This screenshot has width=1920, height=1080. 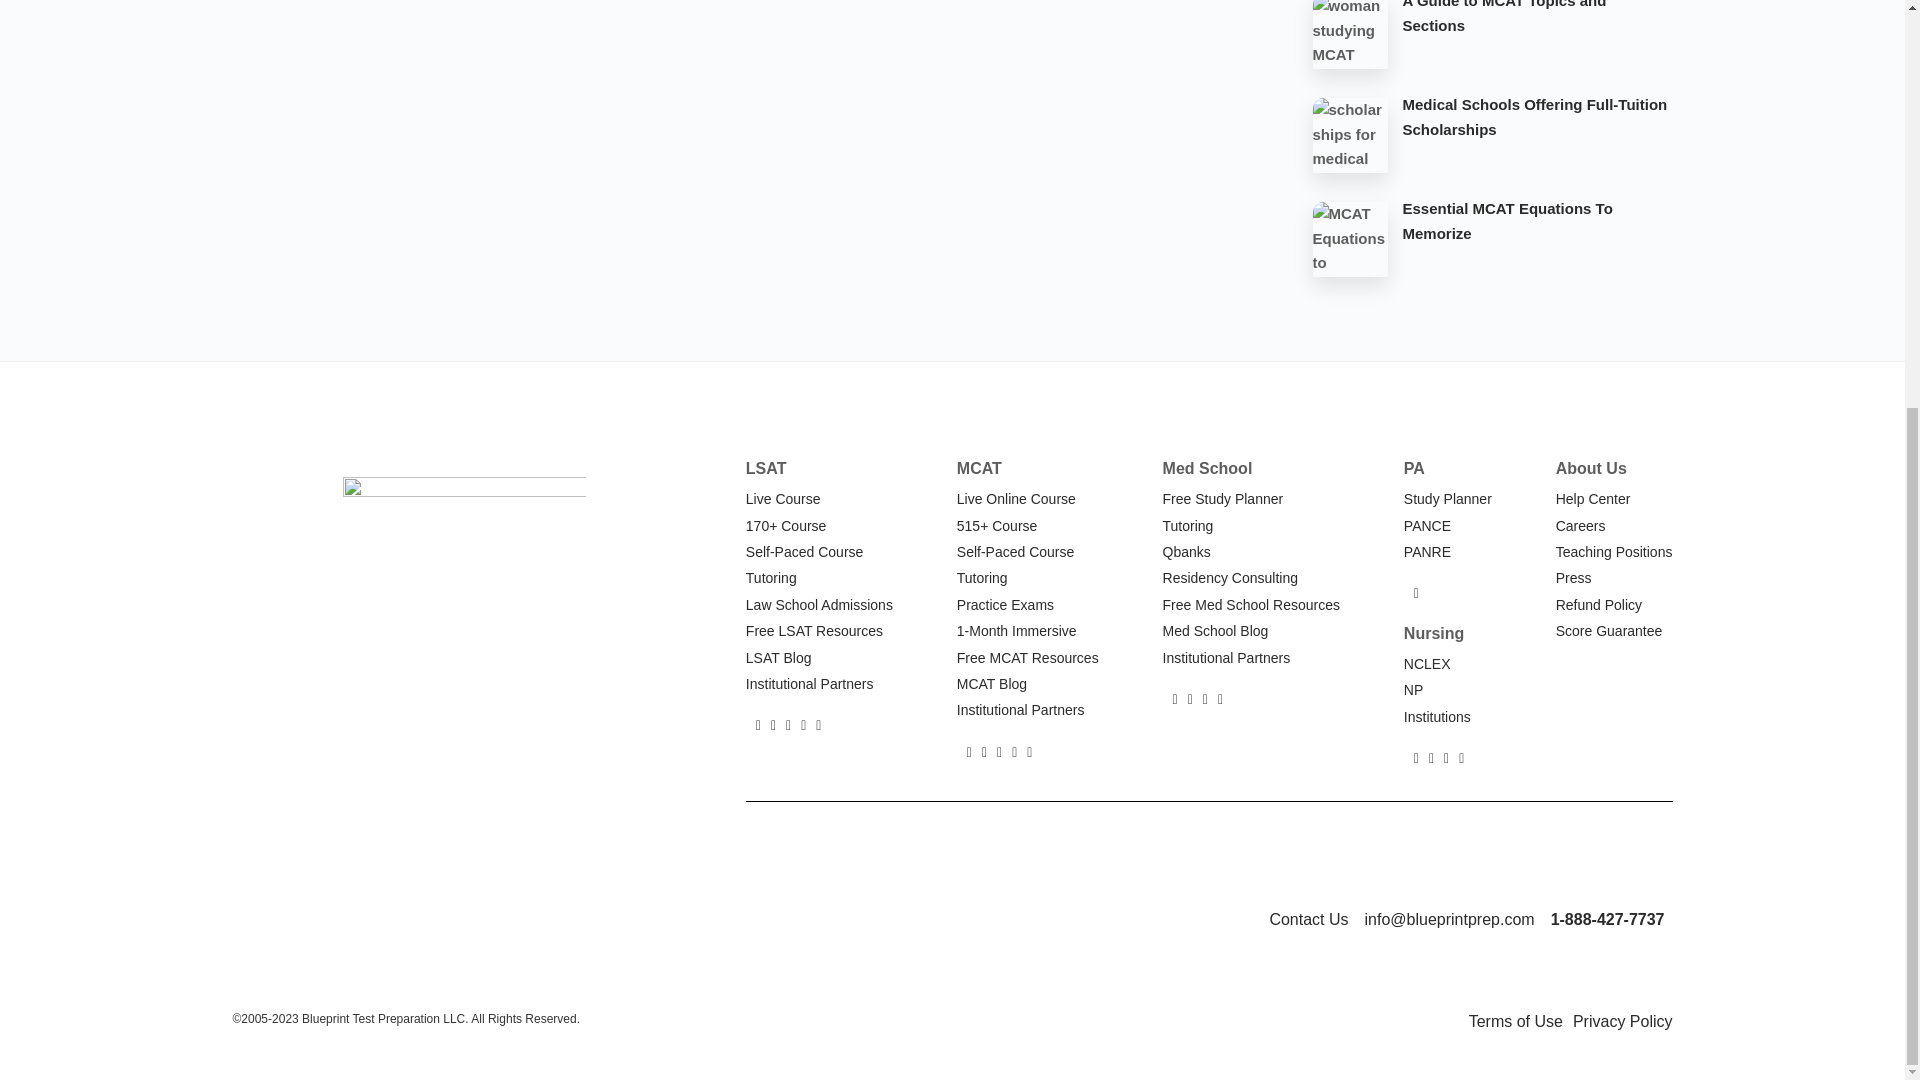 I want to click on LSAT Blog, so click(x=779, y=658).